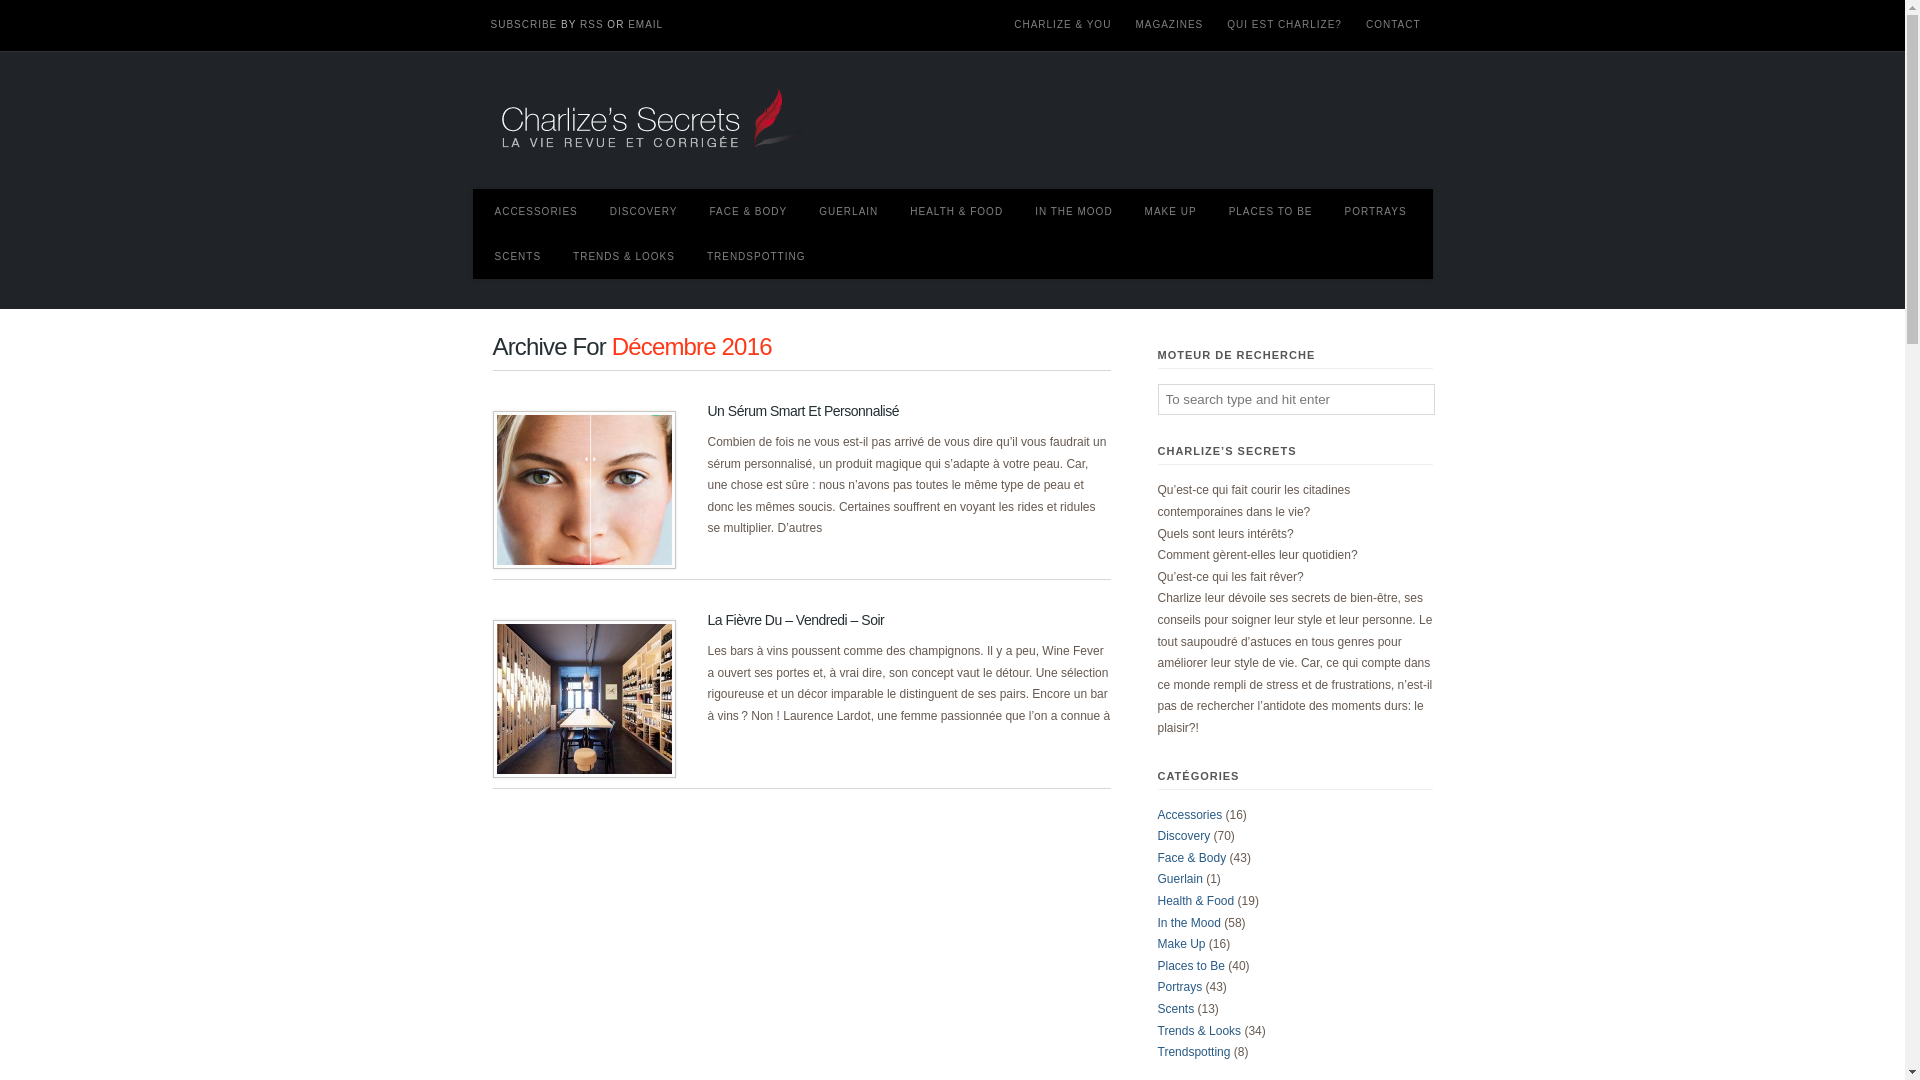 The height and width of the screenshot is (1080, 1920). Describe the element at coordinates (1180, 879) in the screenshot. I see `Guerlain` at that location.